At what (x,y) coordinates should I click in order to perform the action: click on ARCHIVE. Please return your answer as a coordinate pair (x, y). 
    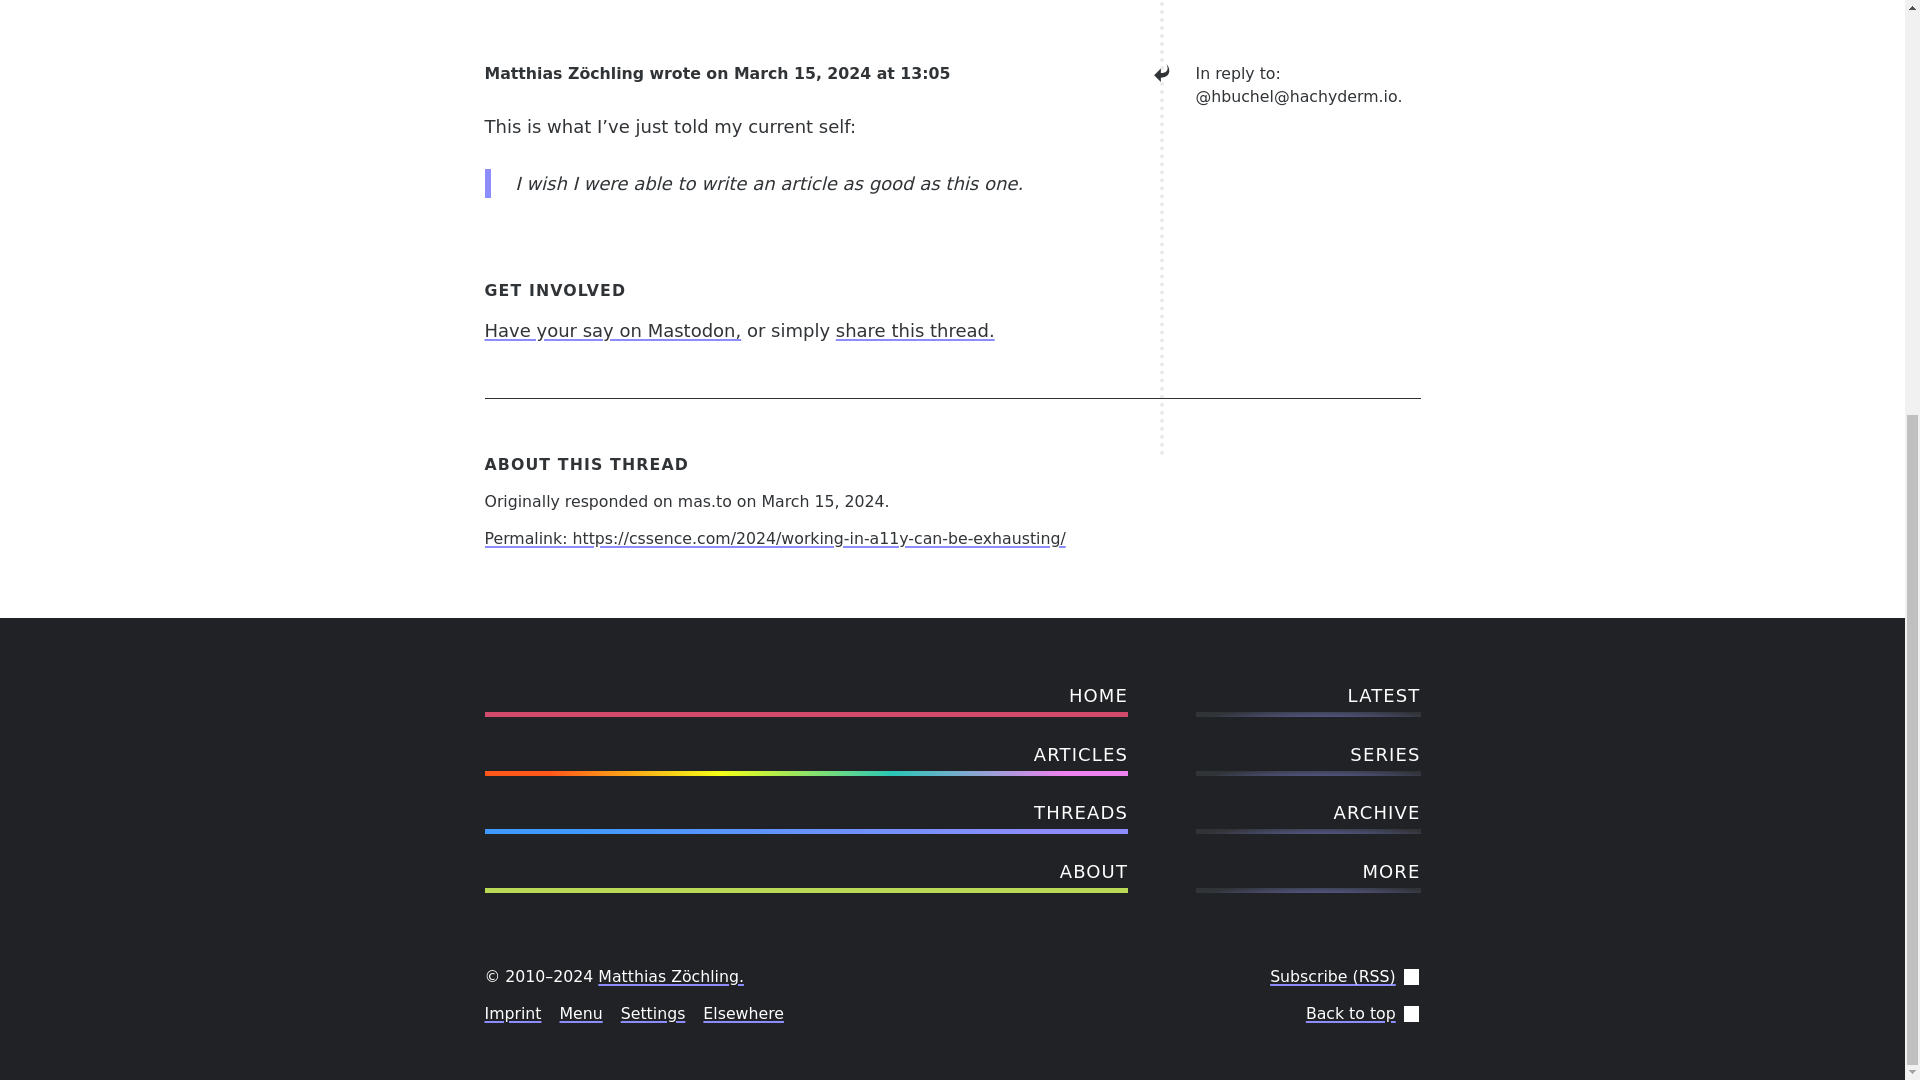
    Looking at the image, I should click on (1308, 811).